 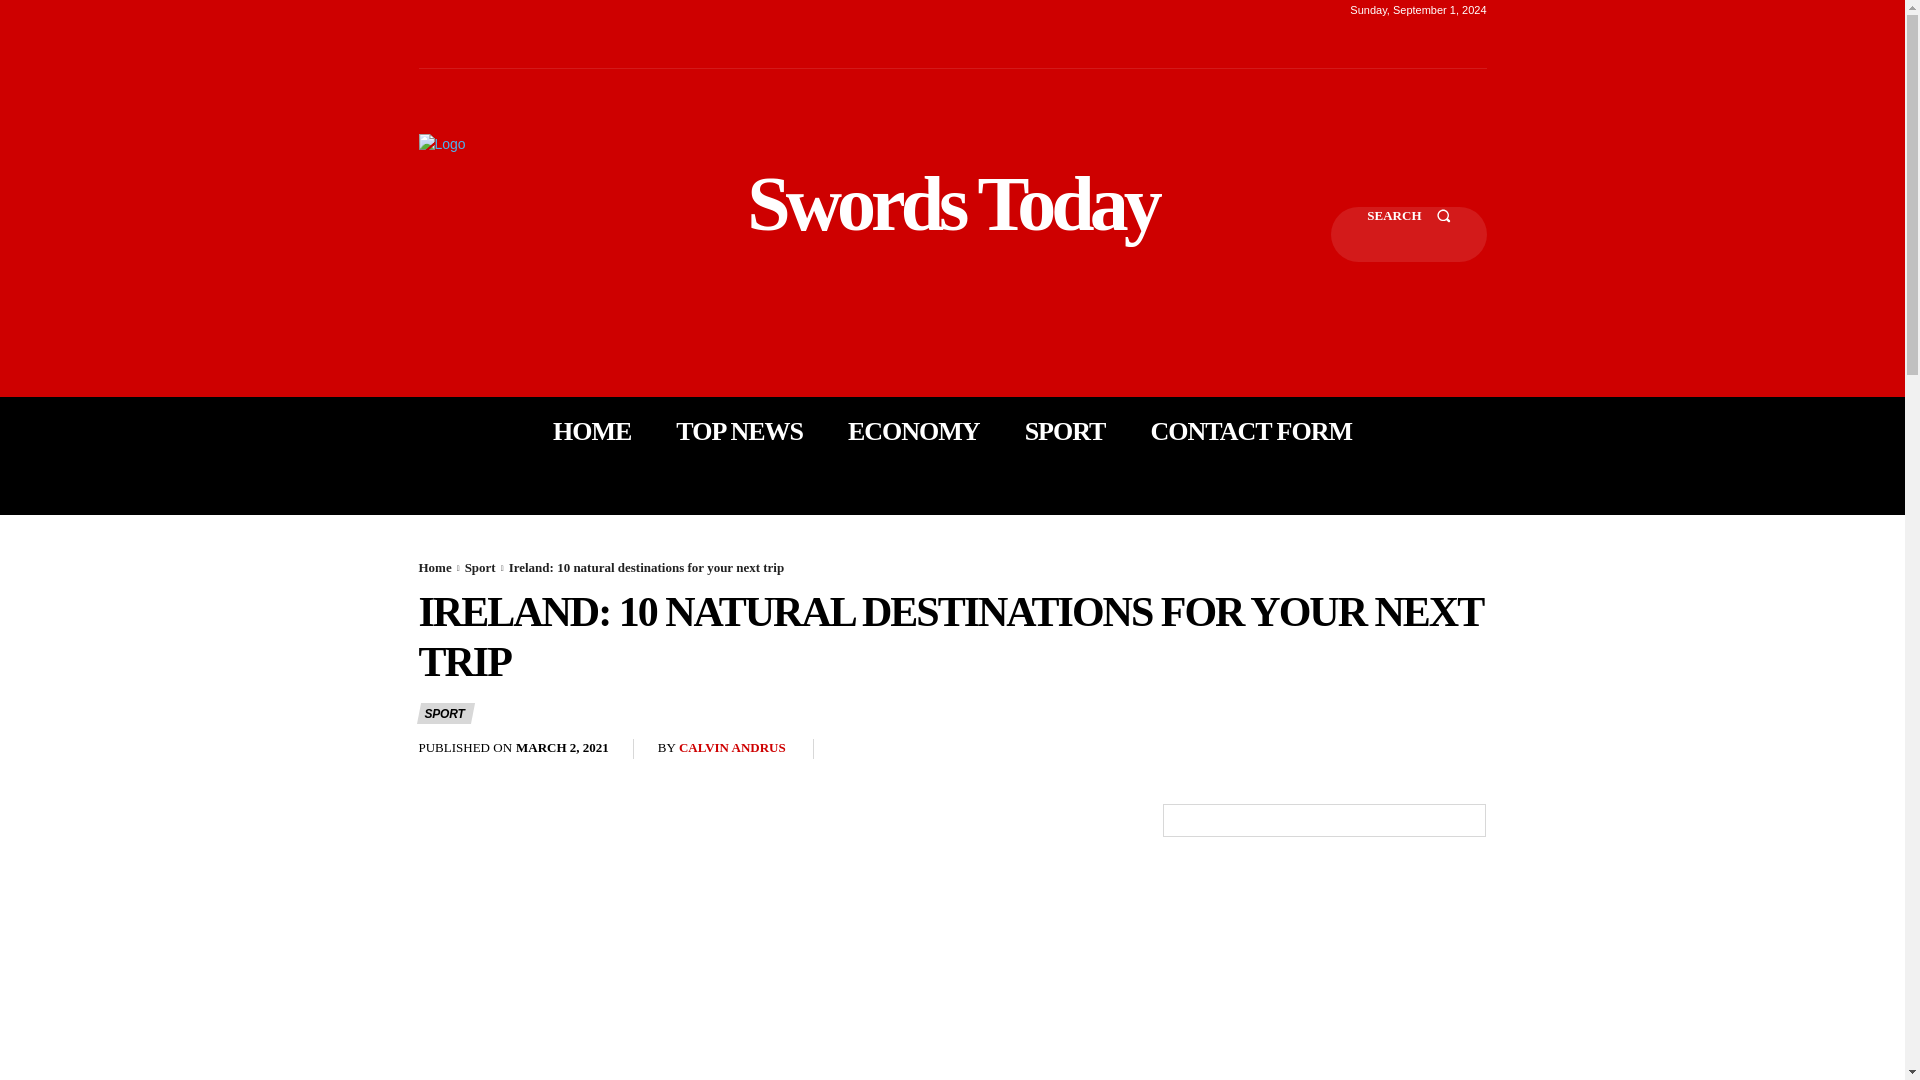 What do you see at coordinates (434, 567) in the screenshot?
I see `Home` at bounding box center [434, 567].